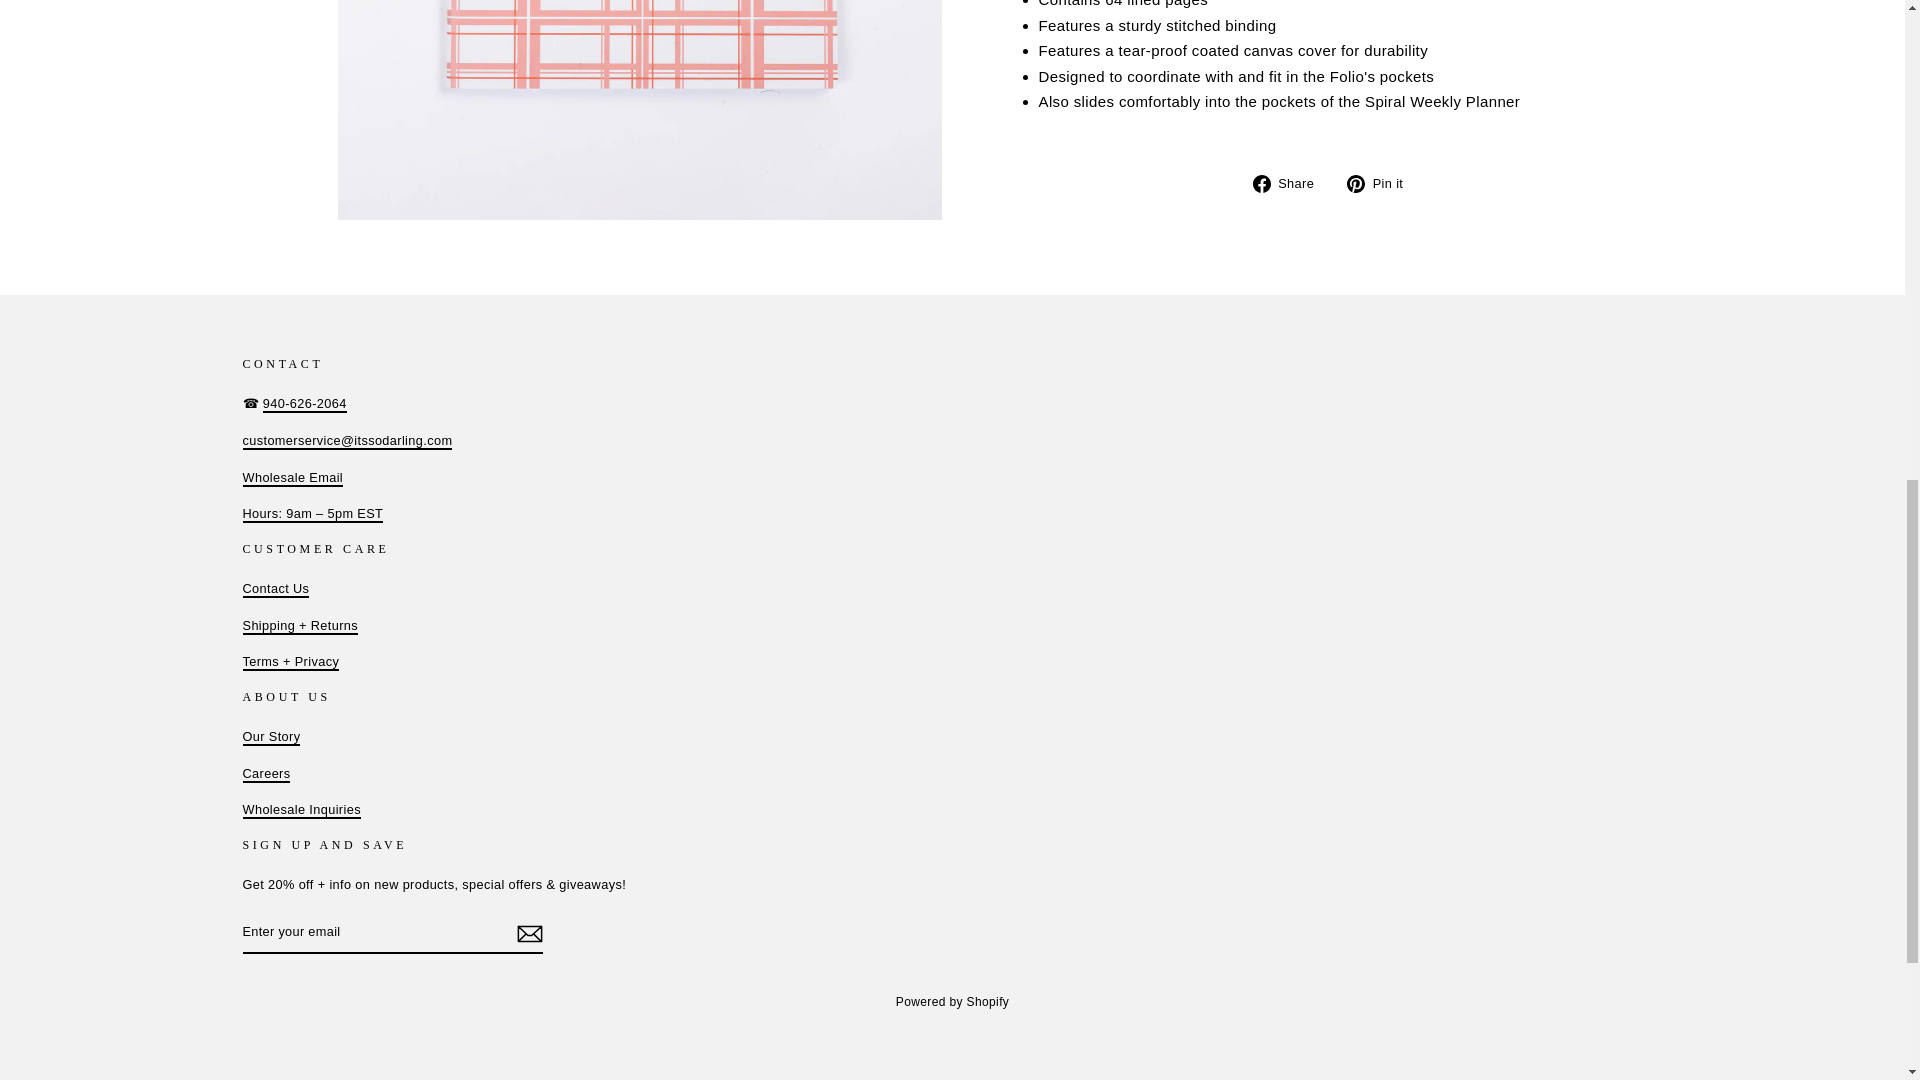  What do you see at coordinates (1290, 182) in the screenshot?
I see `Share on Facebook` at bounding box center [1290, 182].